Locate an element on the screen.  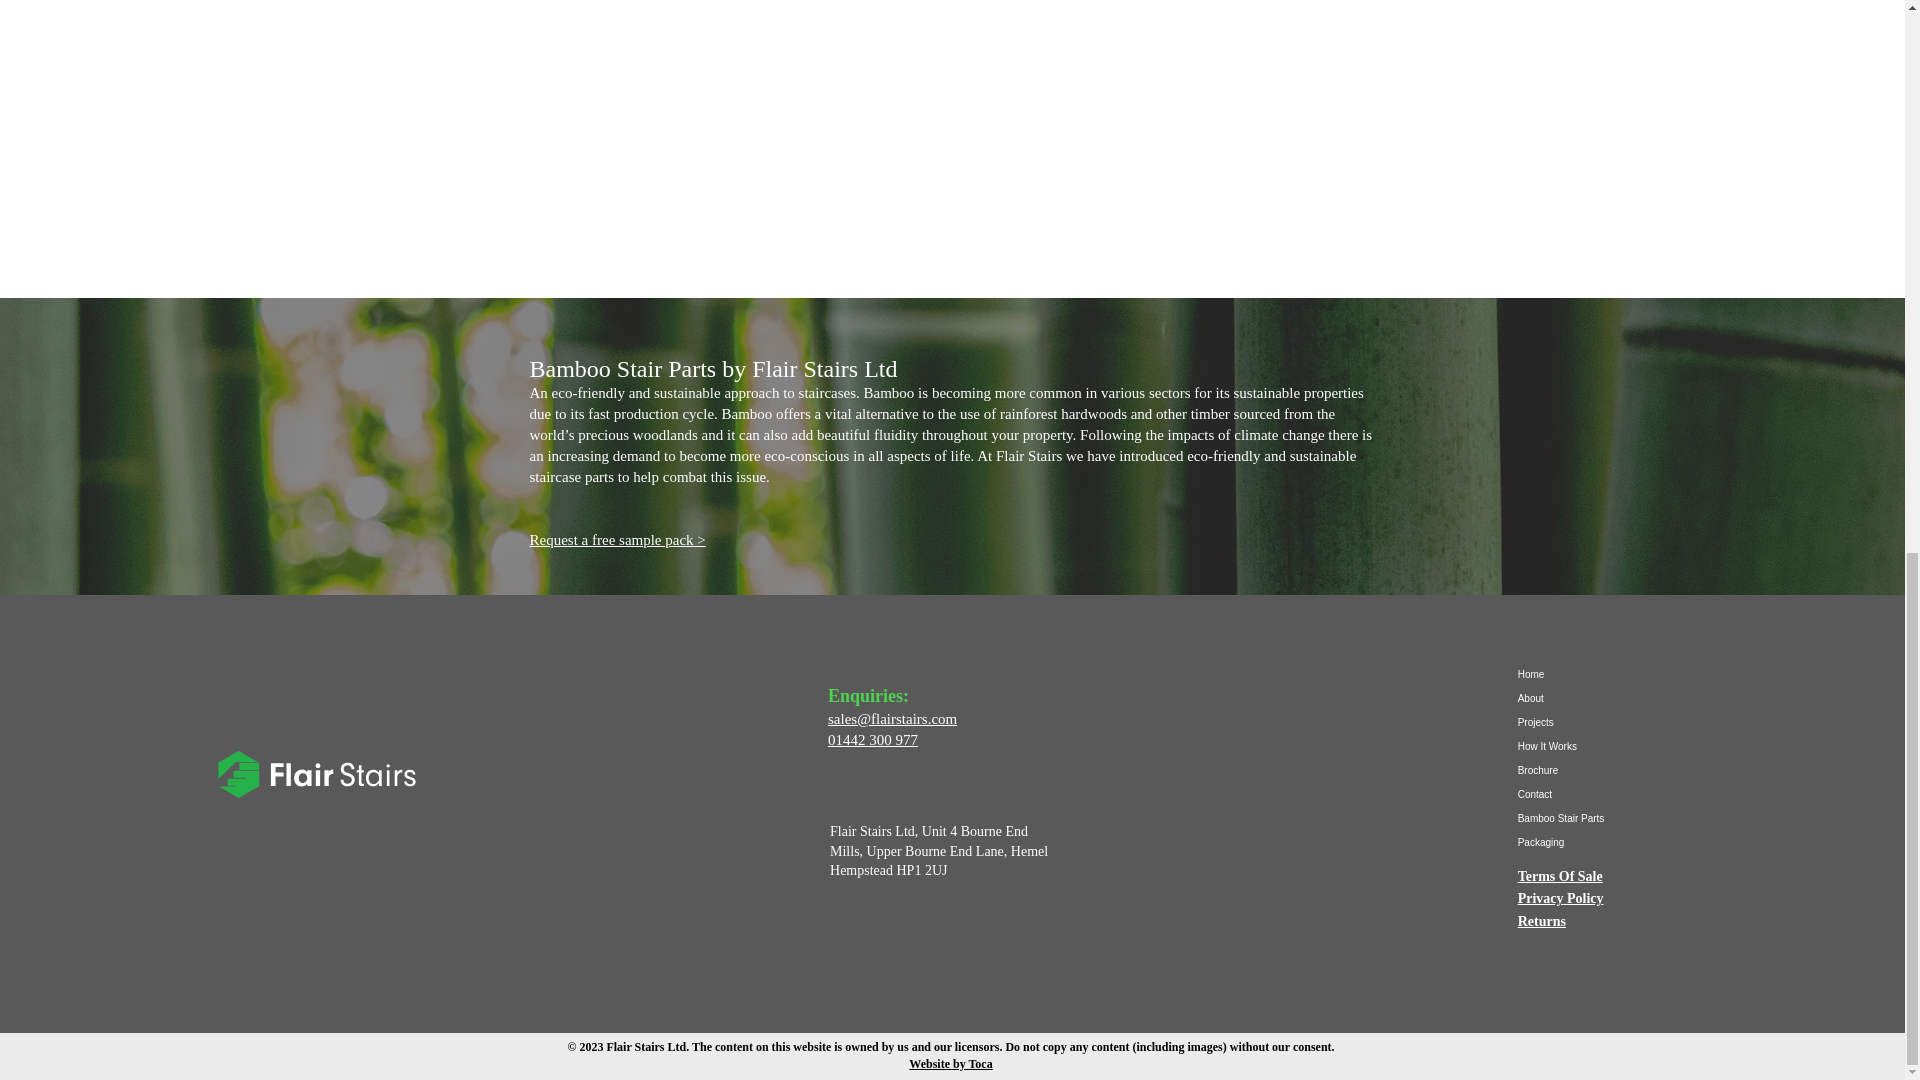
Bamboo Stair Parts is located at coordinates (1588, 818).